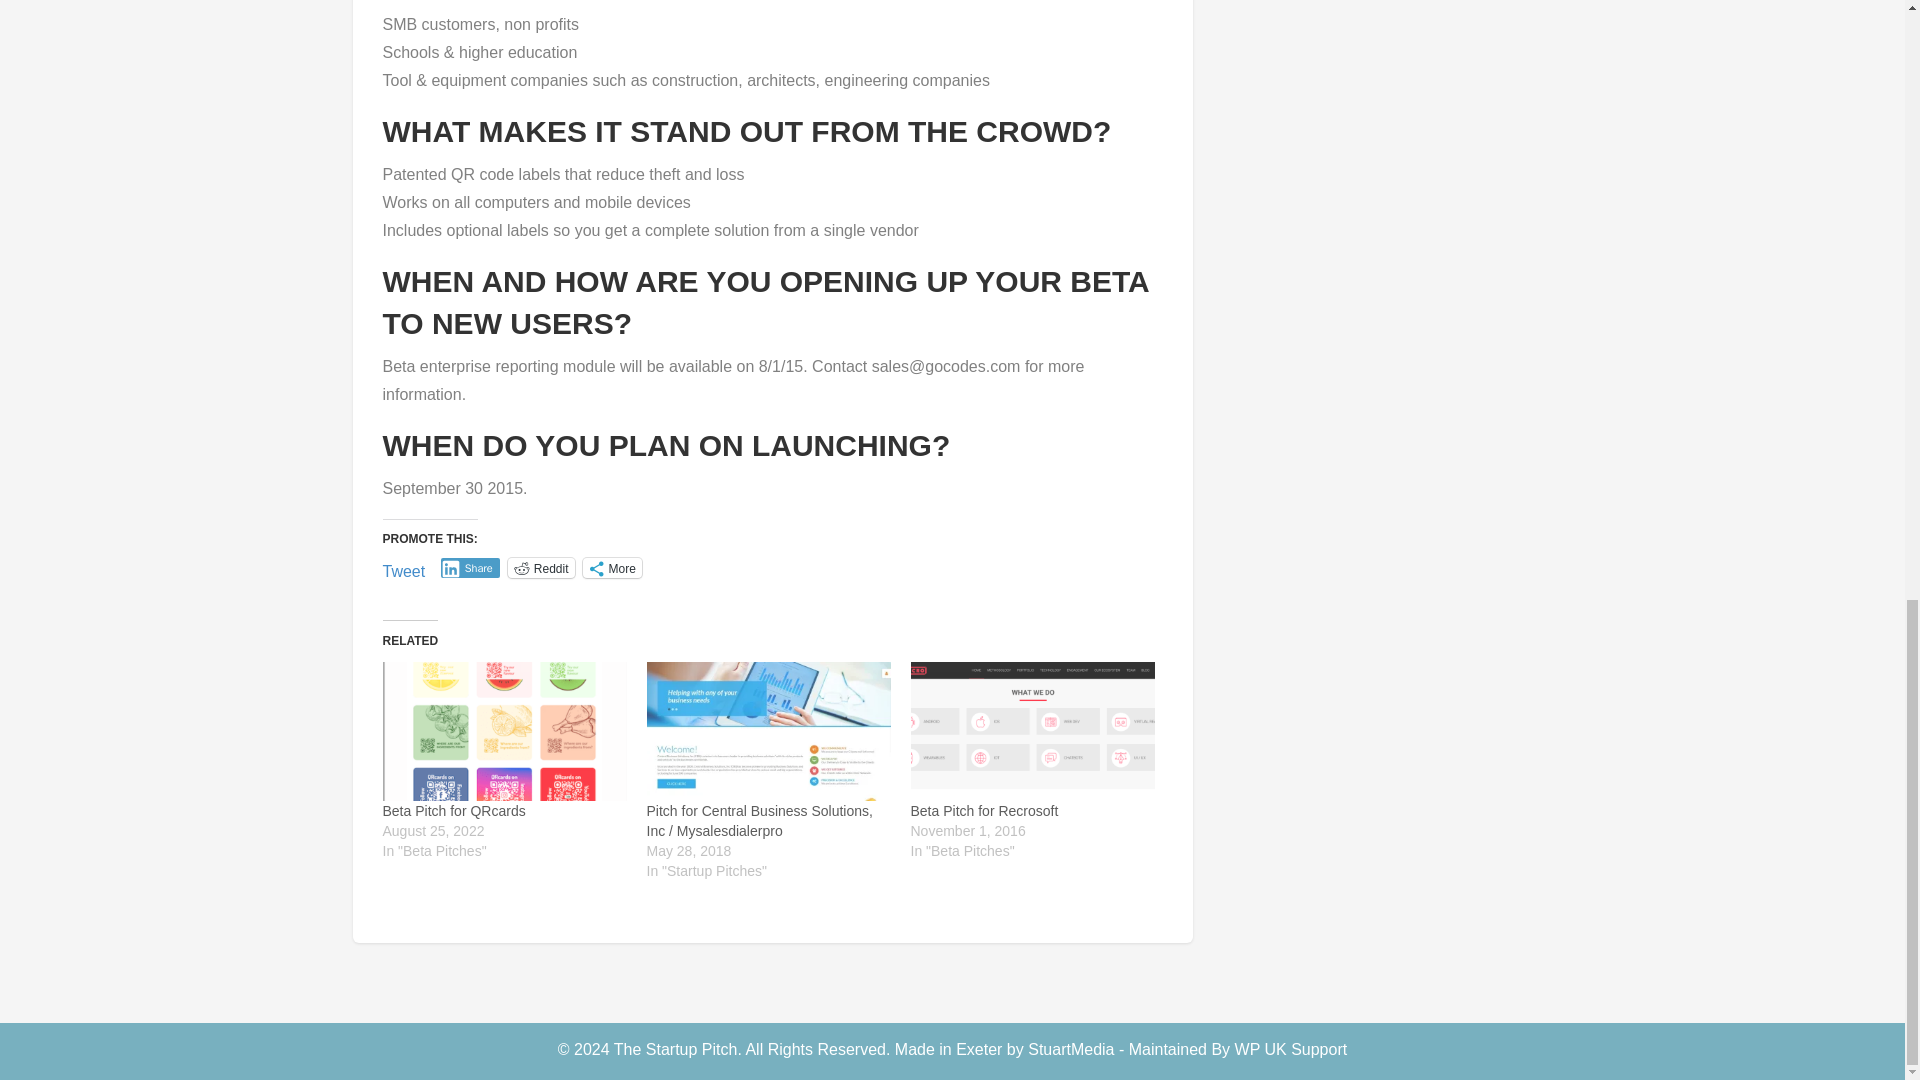 This screenshot has width=1920, height=1080. I want to click on WP UK Support, so click(1290, 1050).